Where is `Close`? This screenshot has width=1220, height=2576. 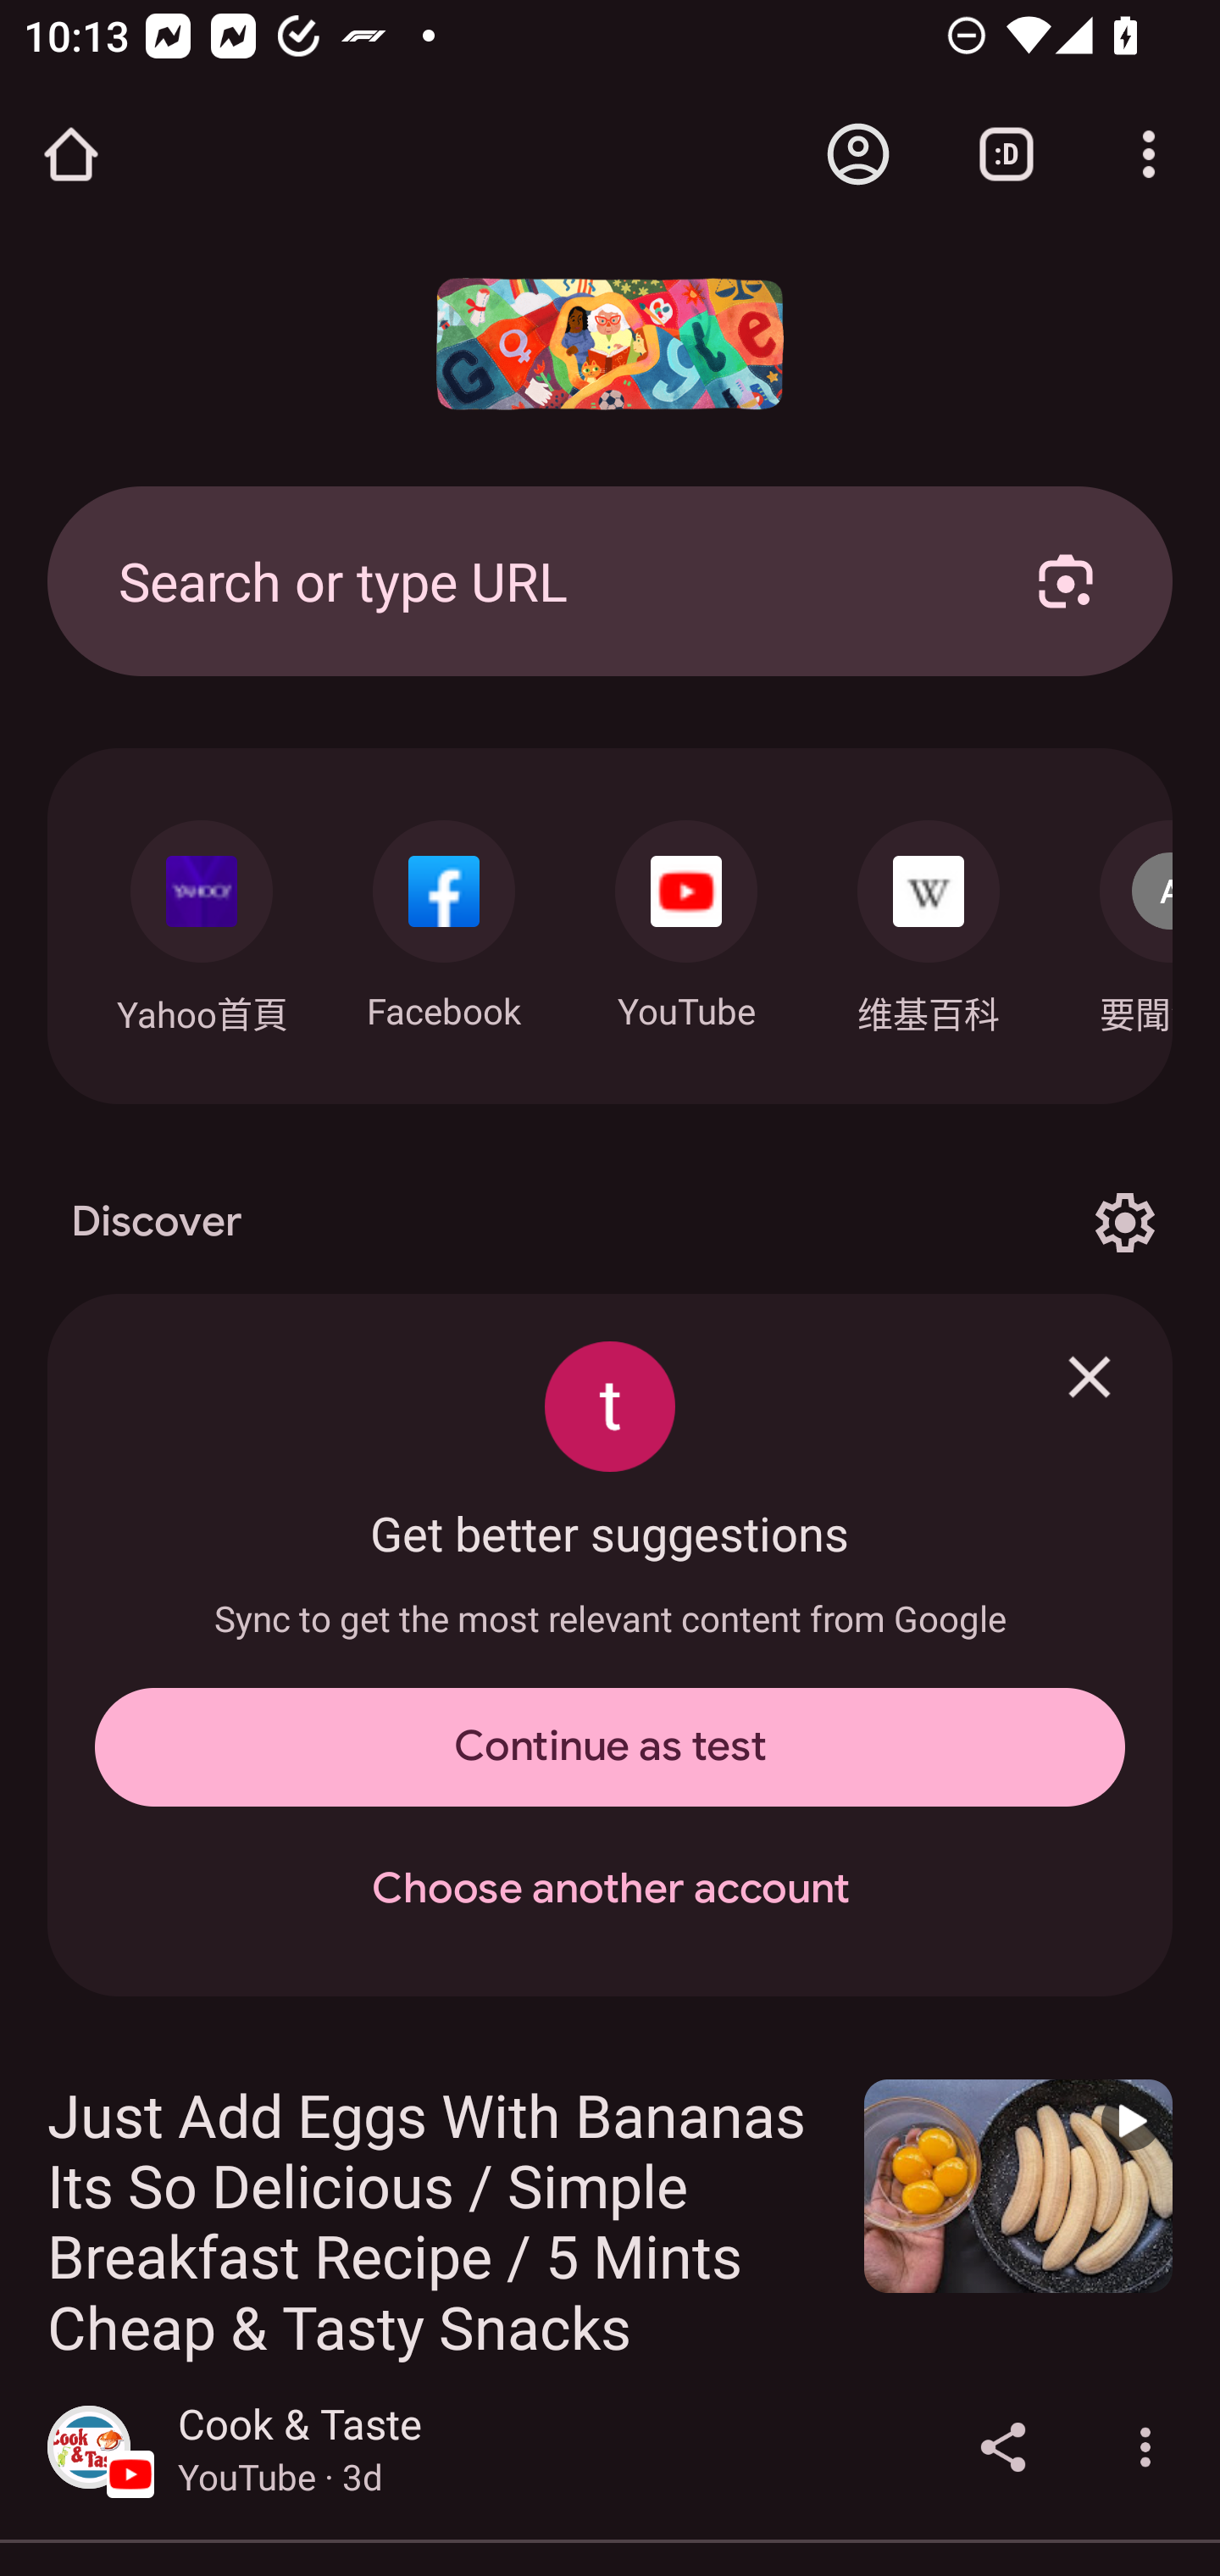
Close is located at coordinates (1090, 1376).